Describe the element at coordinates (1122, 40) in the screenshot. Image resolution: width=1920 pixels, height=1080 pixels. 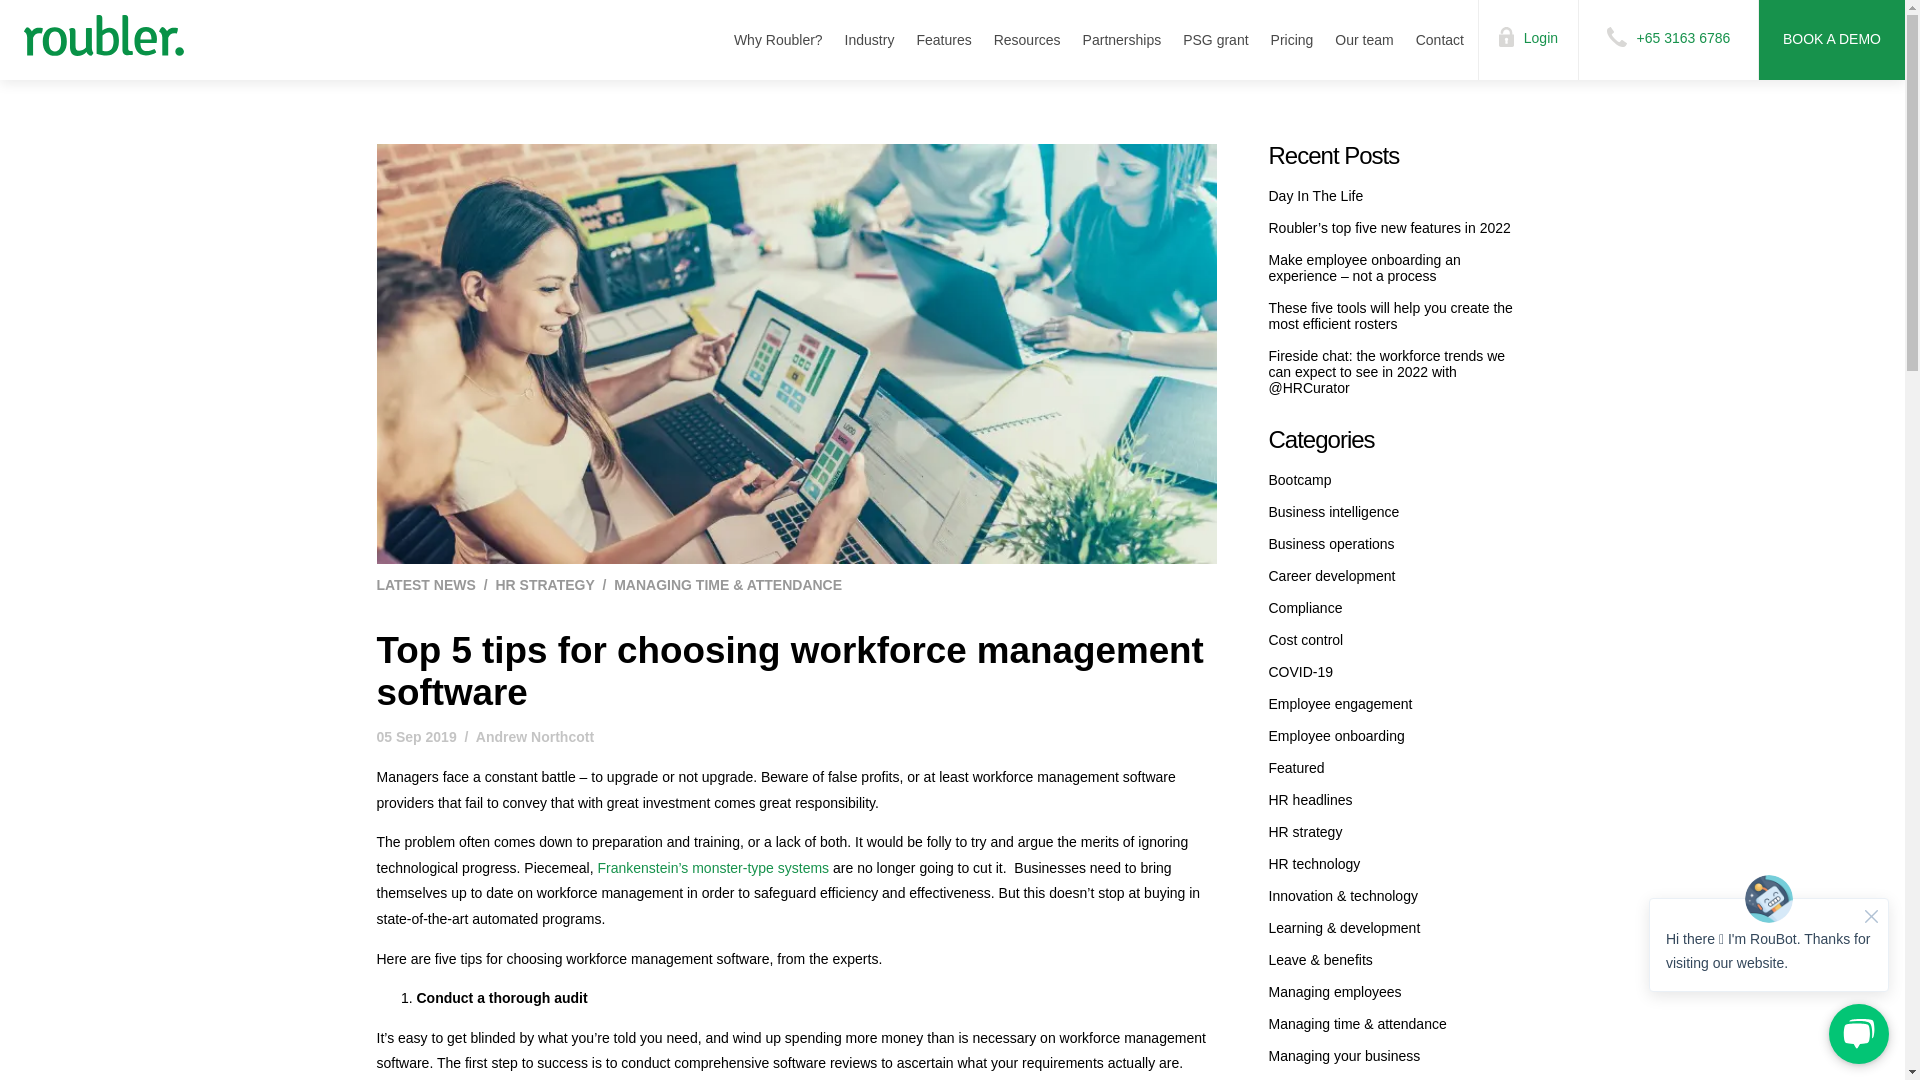
I see `Partnerships` at that location.